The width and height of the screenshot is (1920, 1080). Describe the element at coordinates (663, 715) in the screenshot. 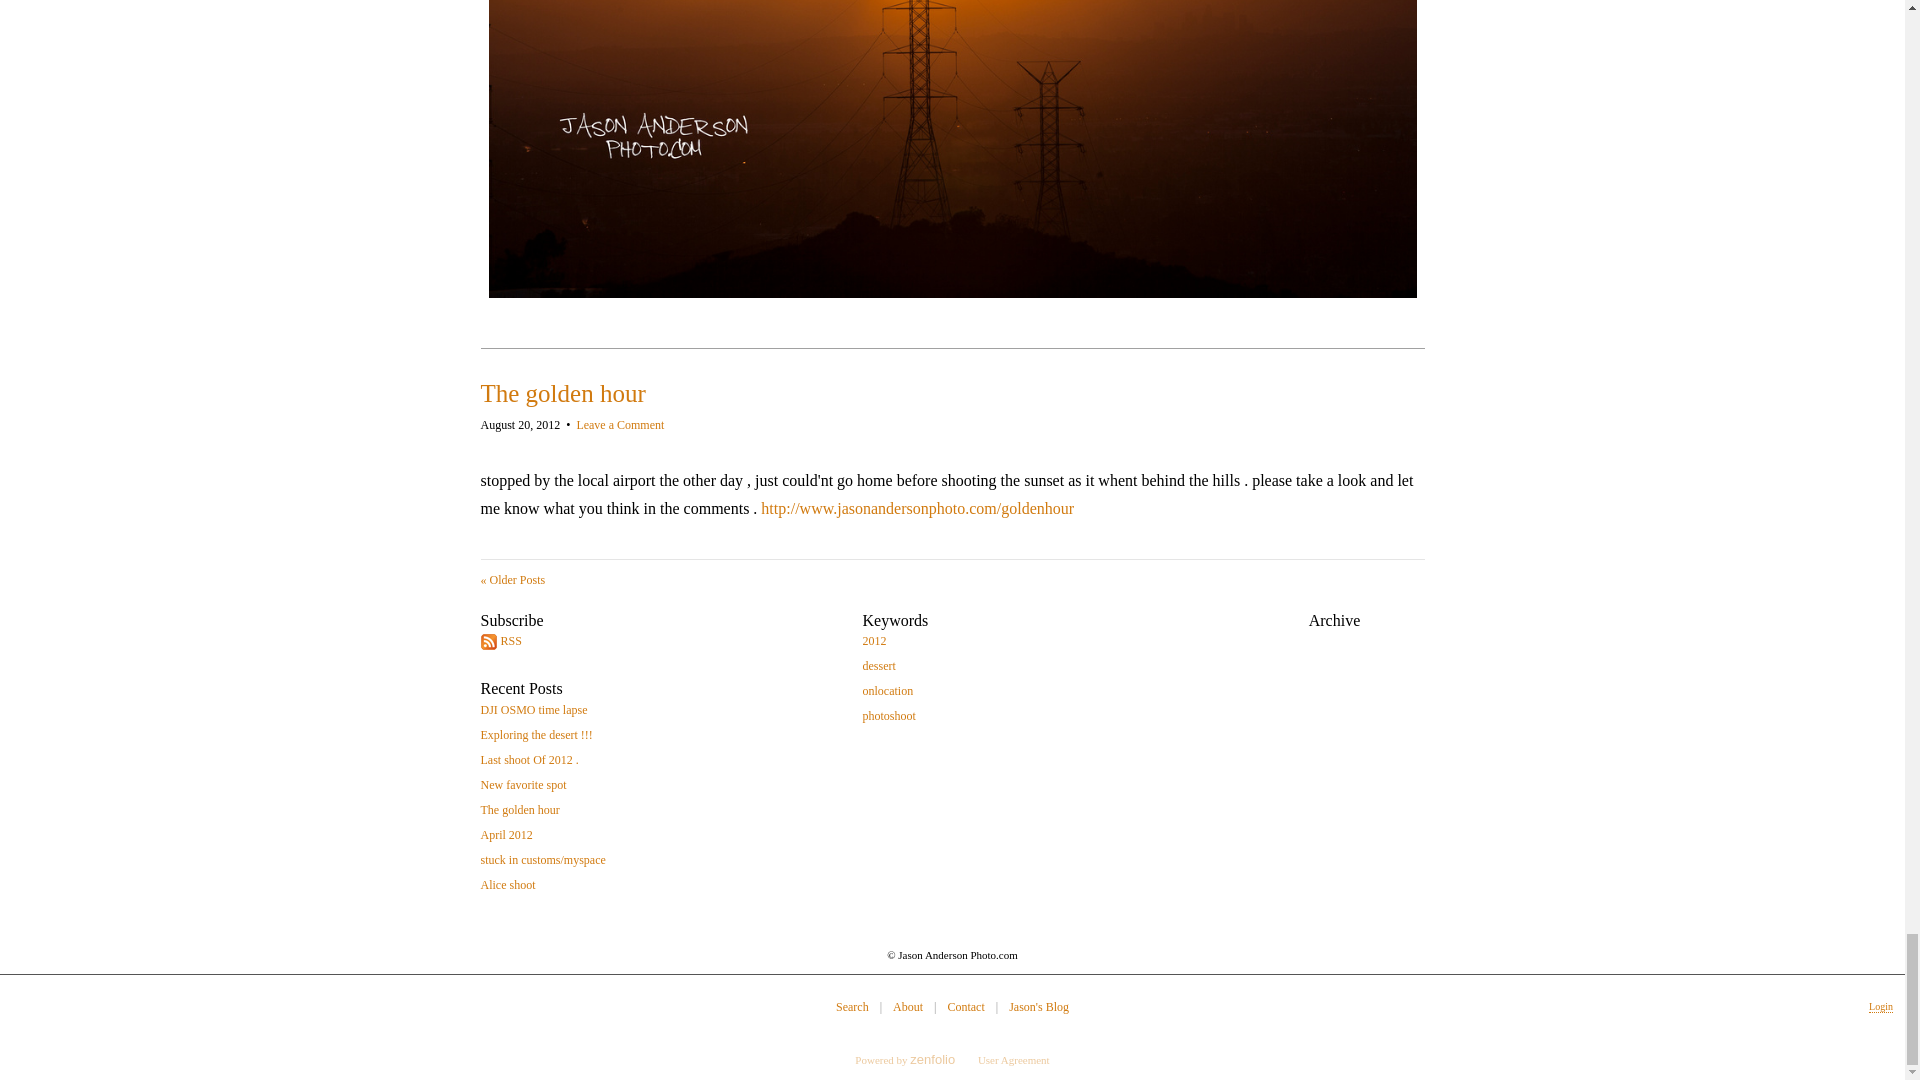

I see `DJI OSMO time lapse` at that location.